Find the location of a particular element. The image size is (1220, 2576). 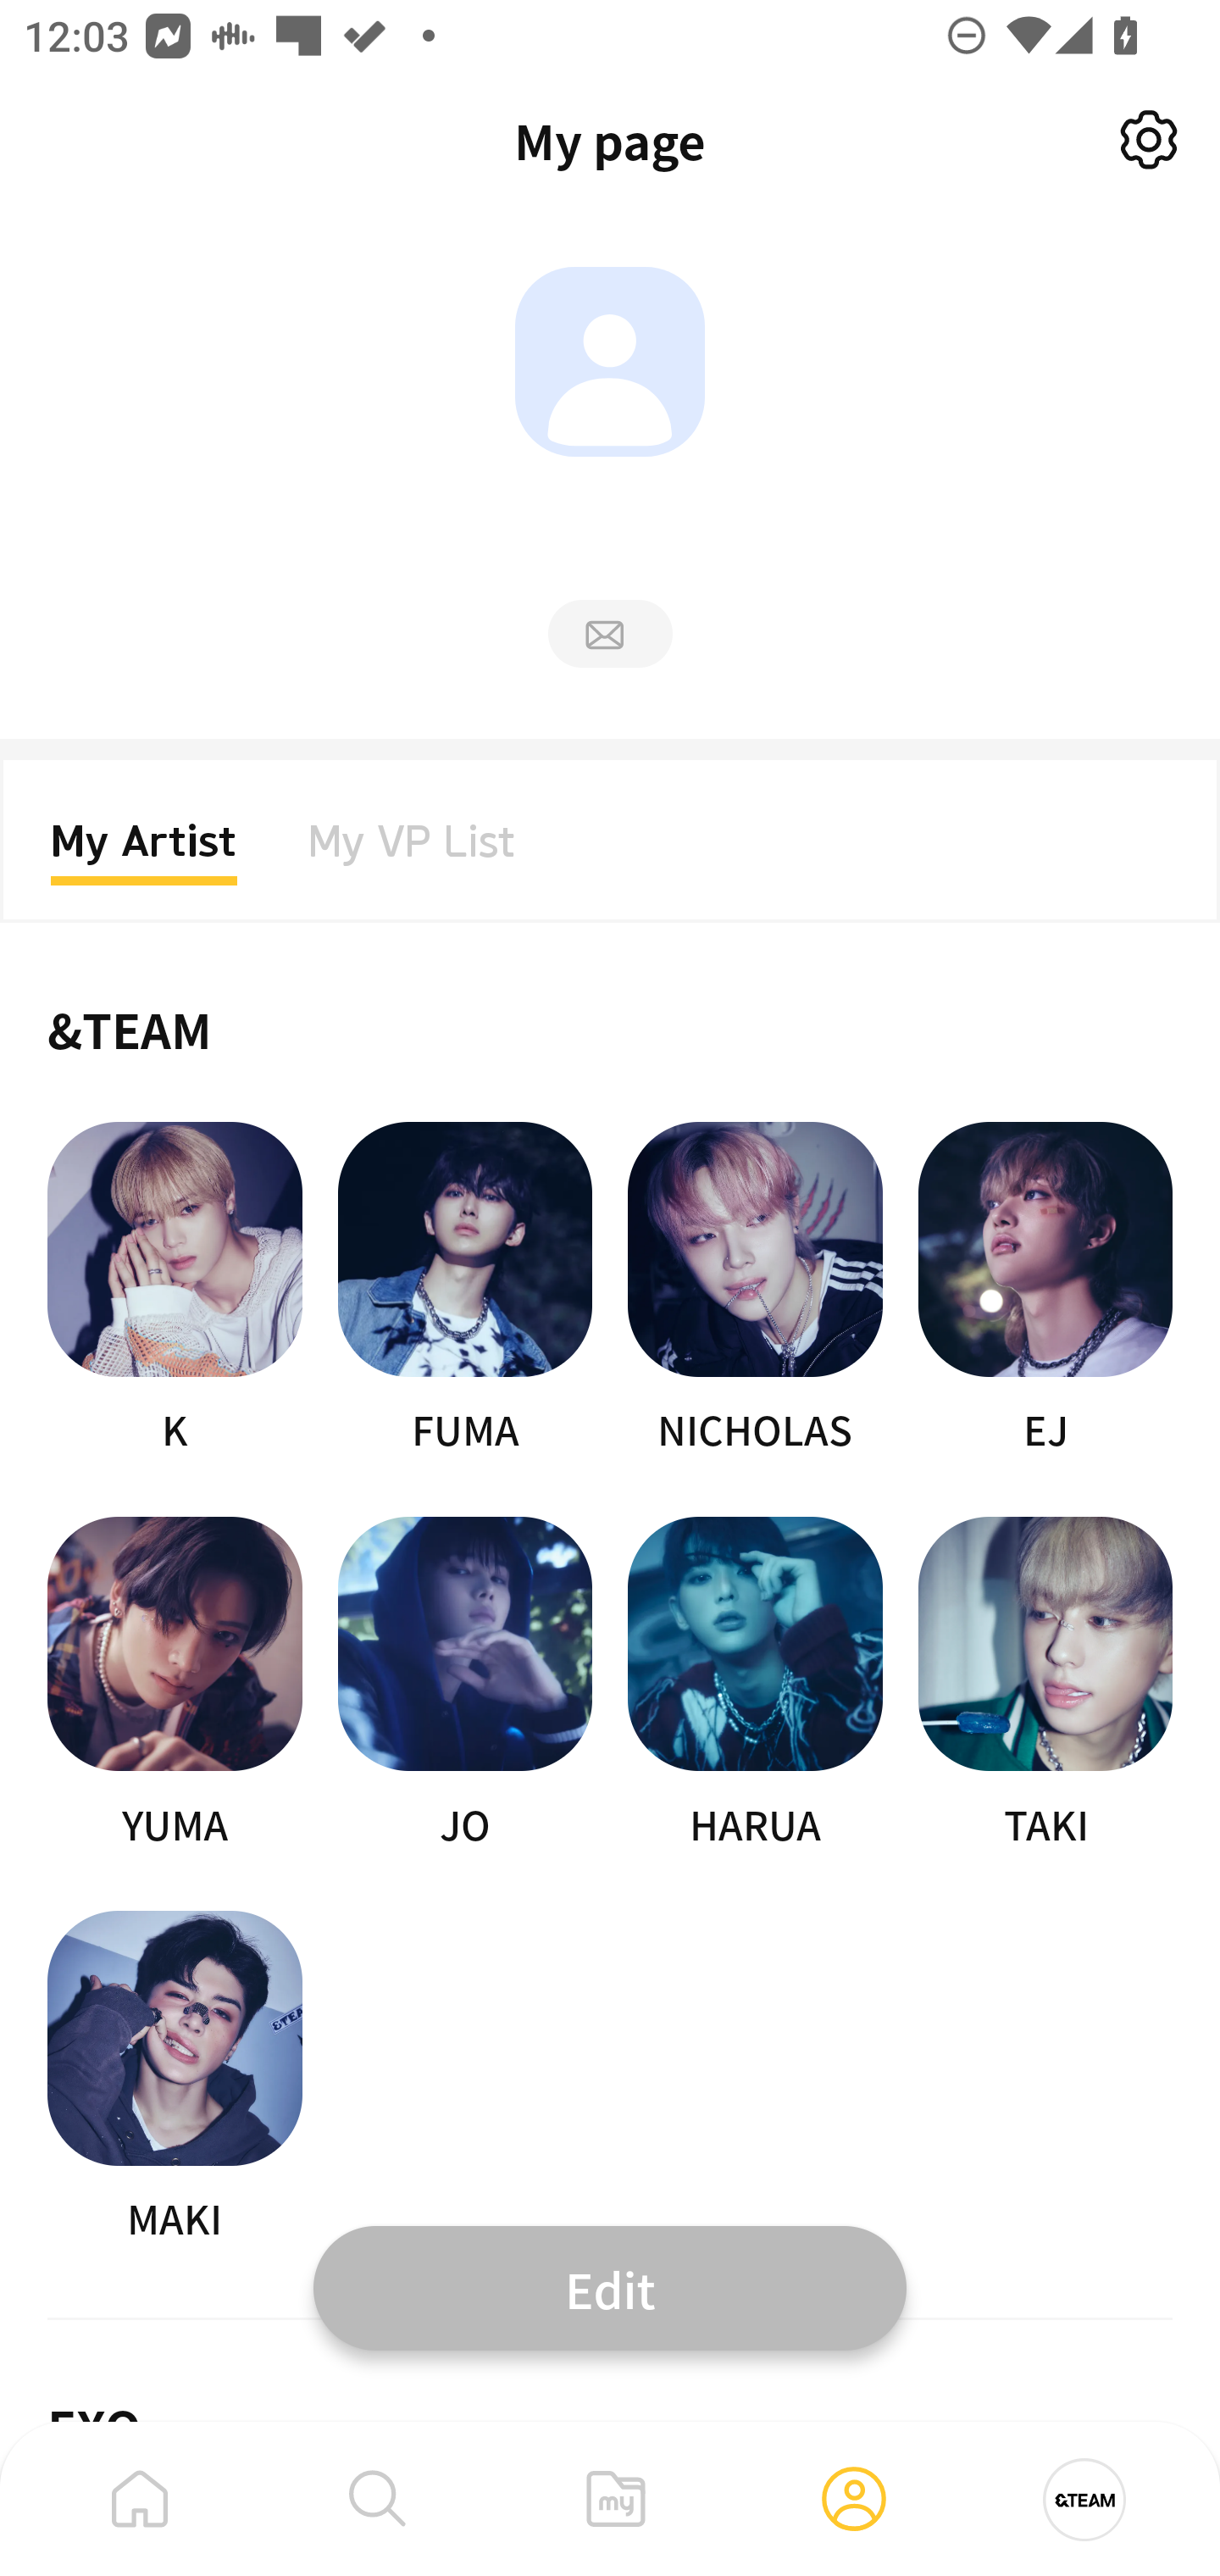

My VP List is located at coordinates (412, 851).